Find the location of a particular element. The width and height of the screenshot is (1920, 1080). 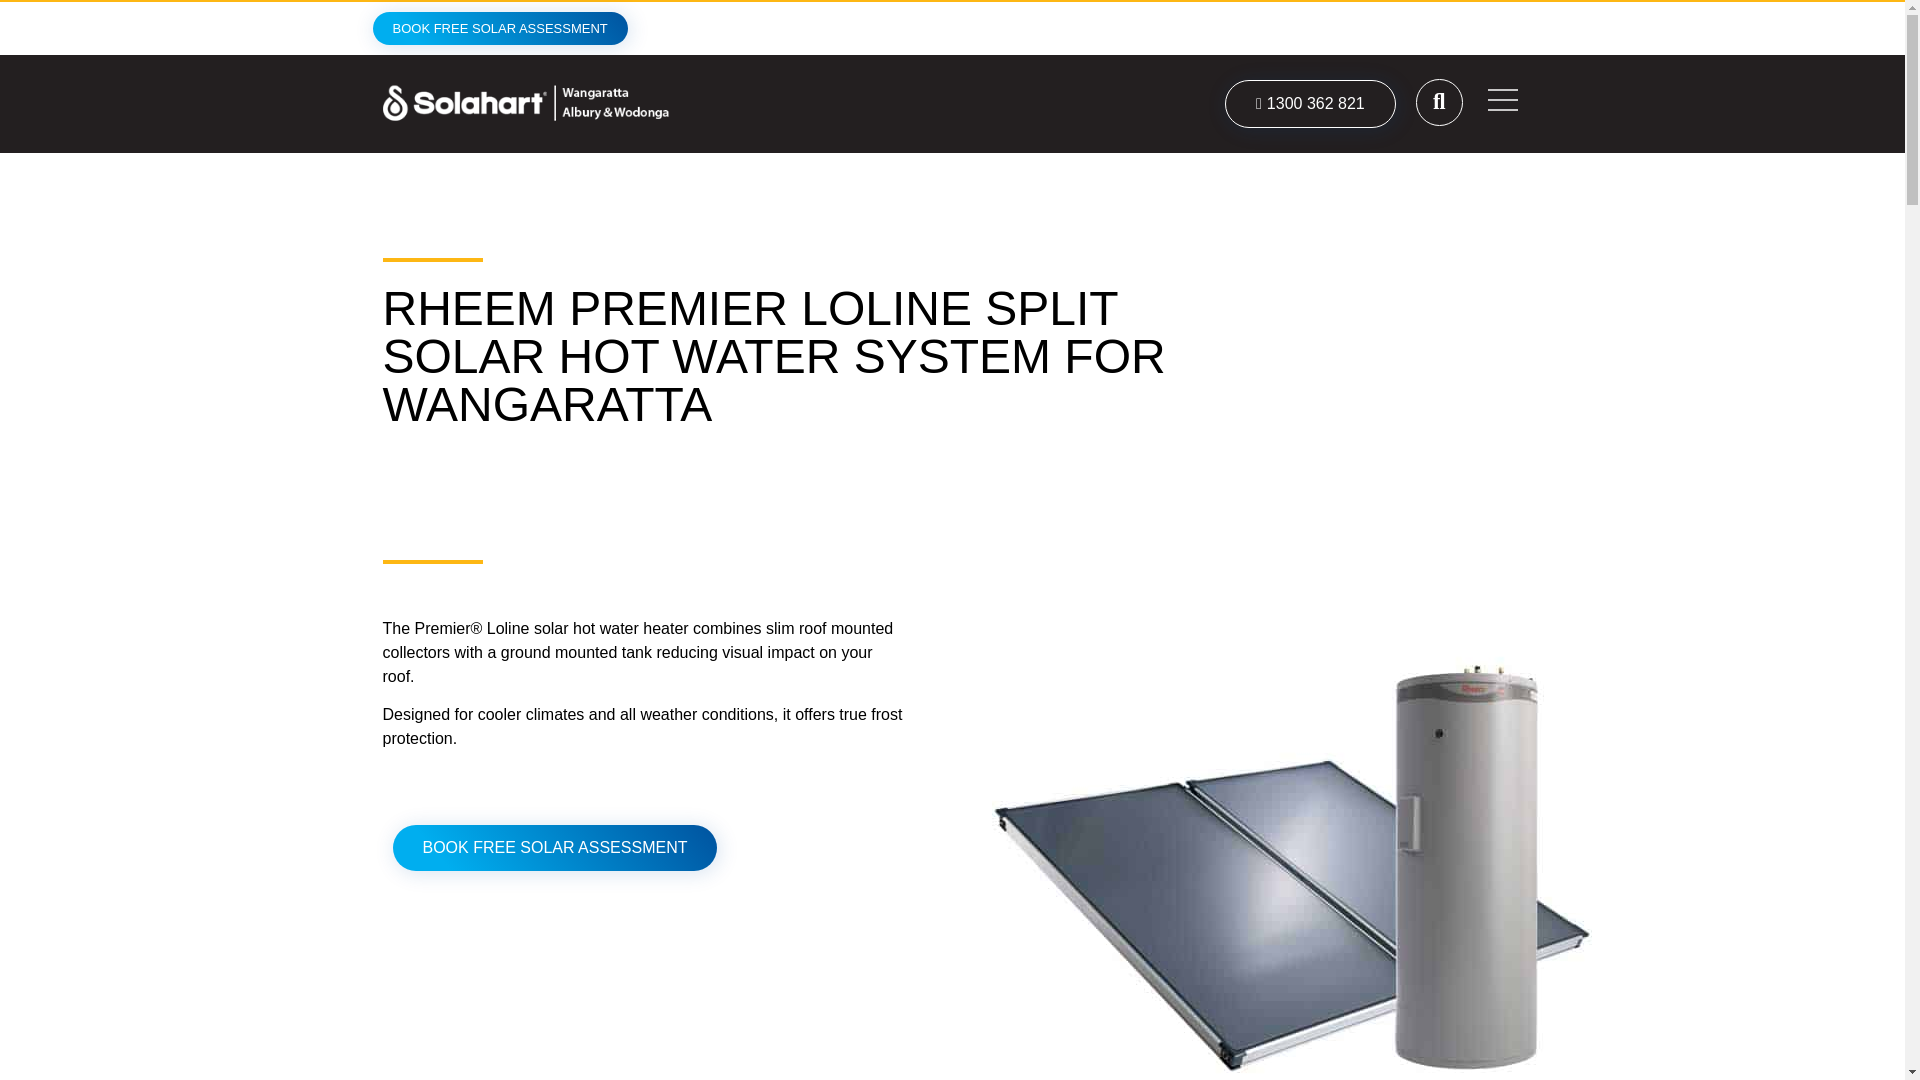

1300 362 821 is located at coordinates (1310, 104).